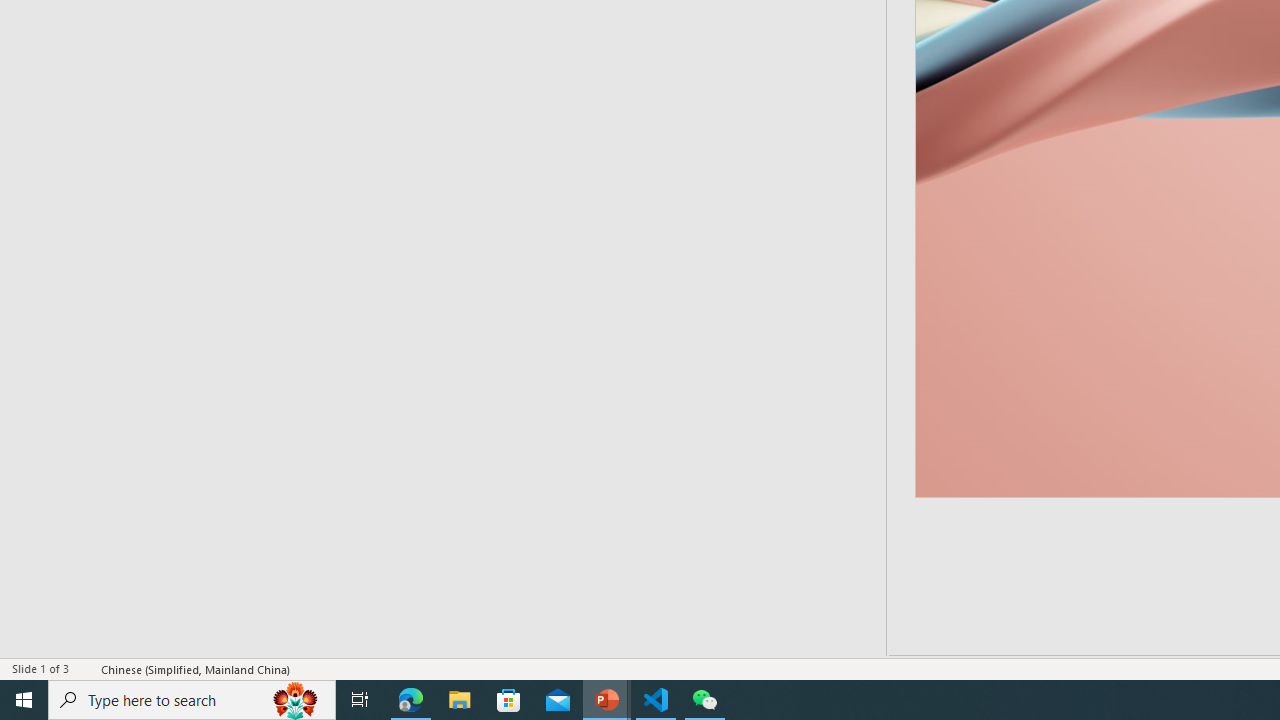 This screenshot has width=1280, height=720. Describe the element at coordinates (86, 668) in the screenshot. I see `Spell Check ` at that location.